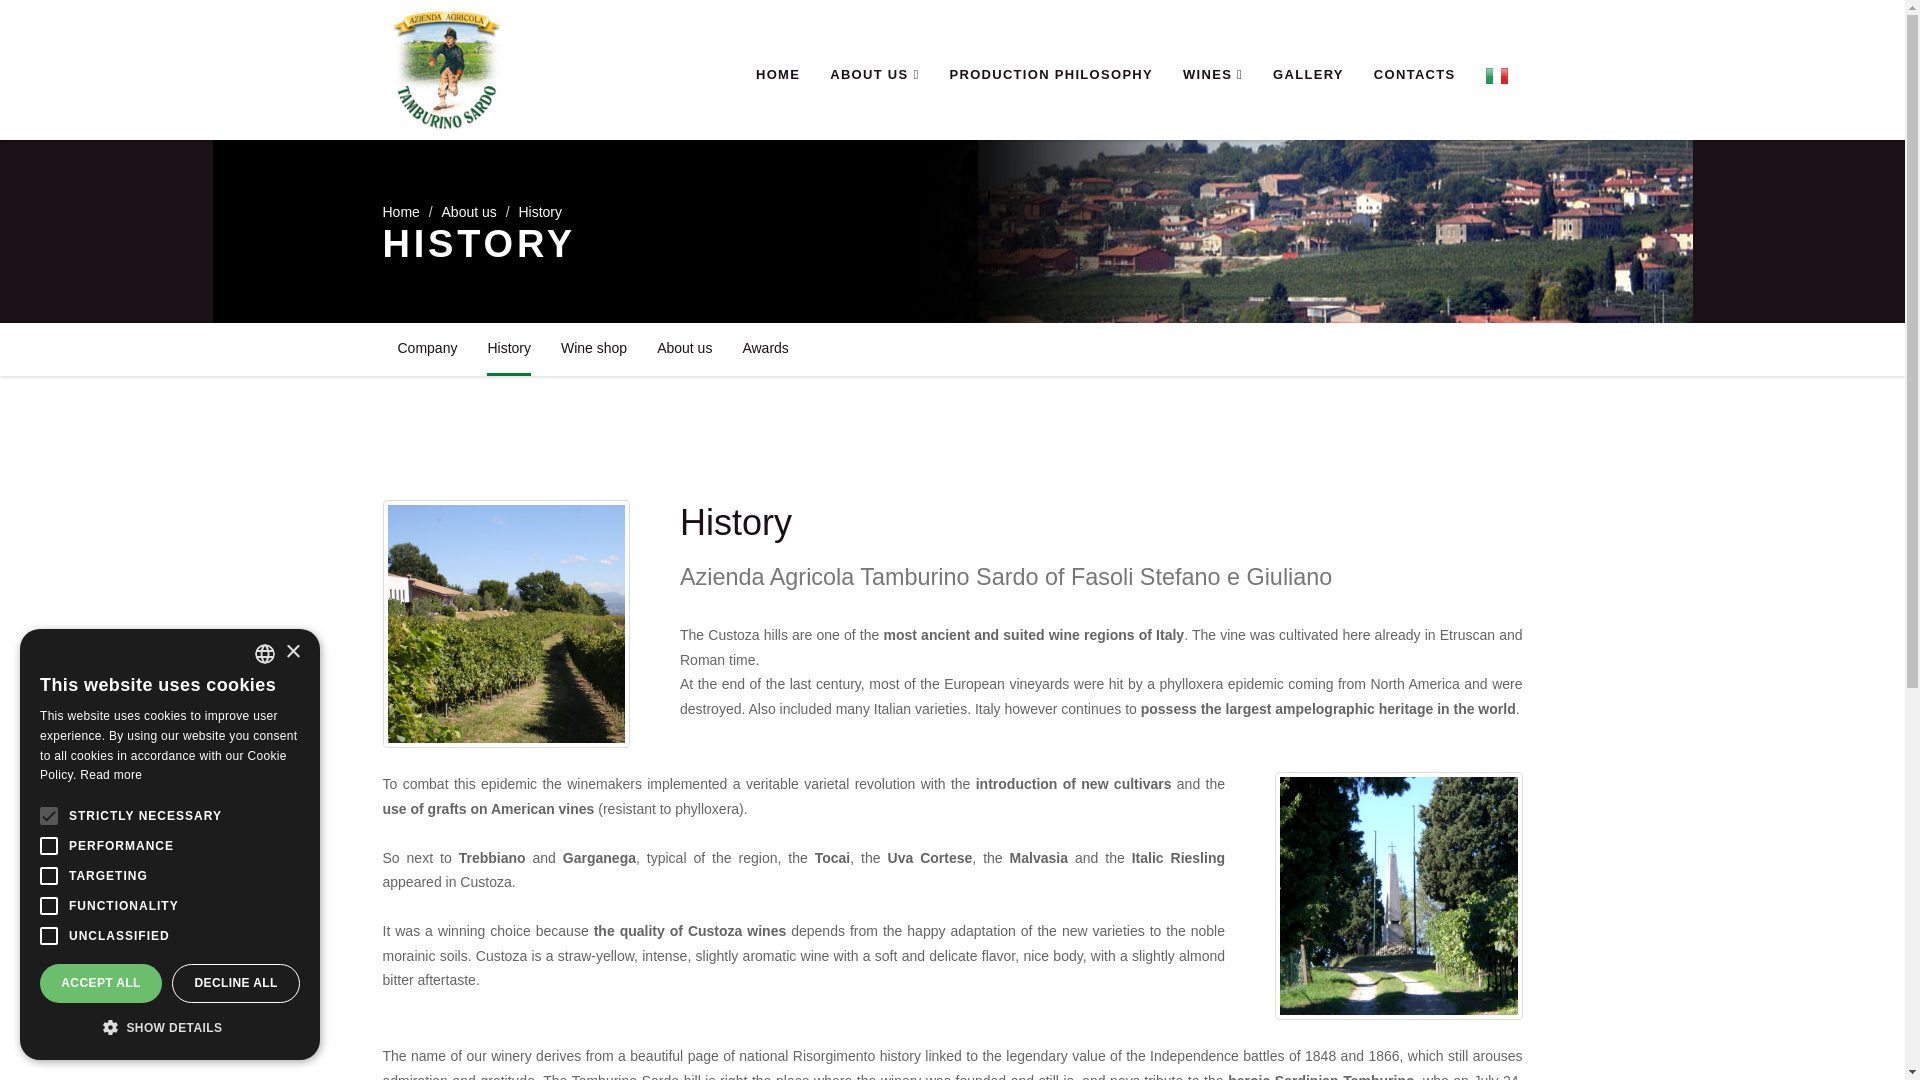 The width and height of the screenshot is (1920, 1080). I want to click on Home, so click(400, 212).